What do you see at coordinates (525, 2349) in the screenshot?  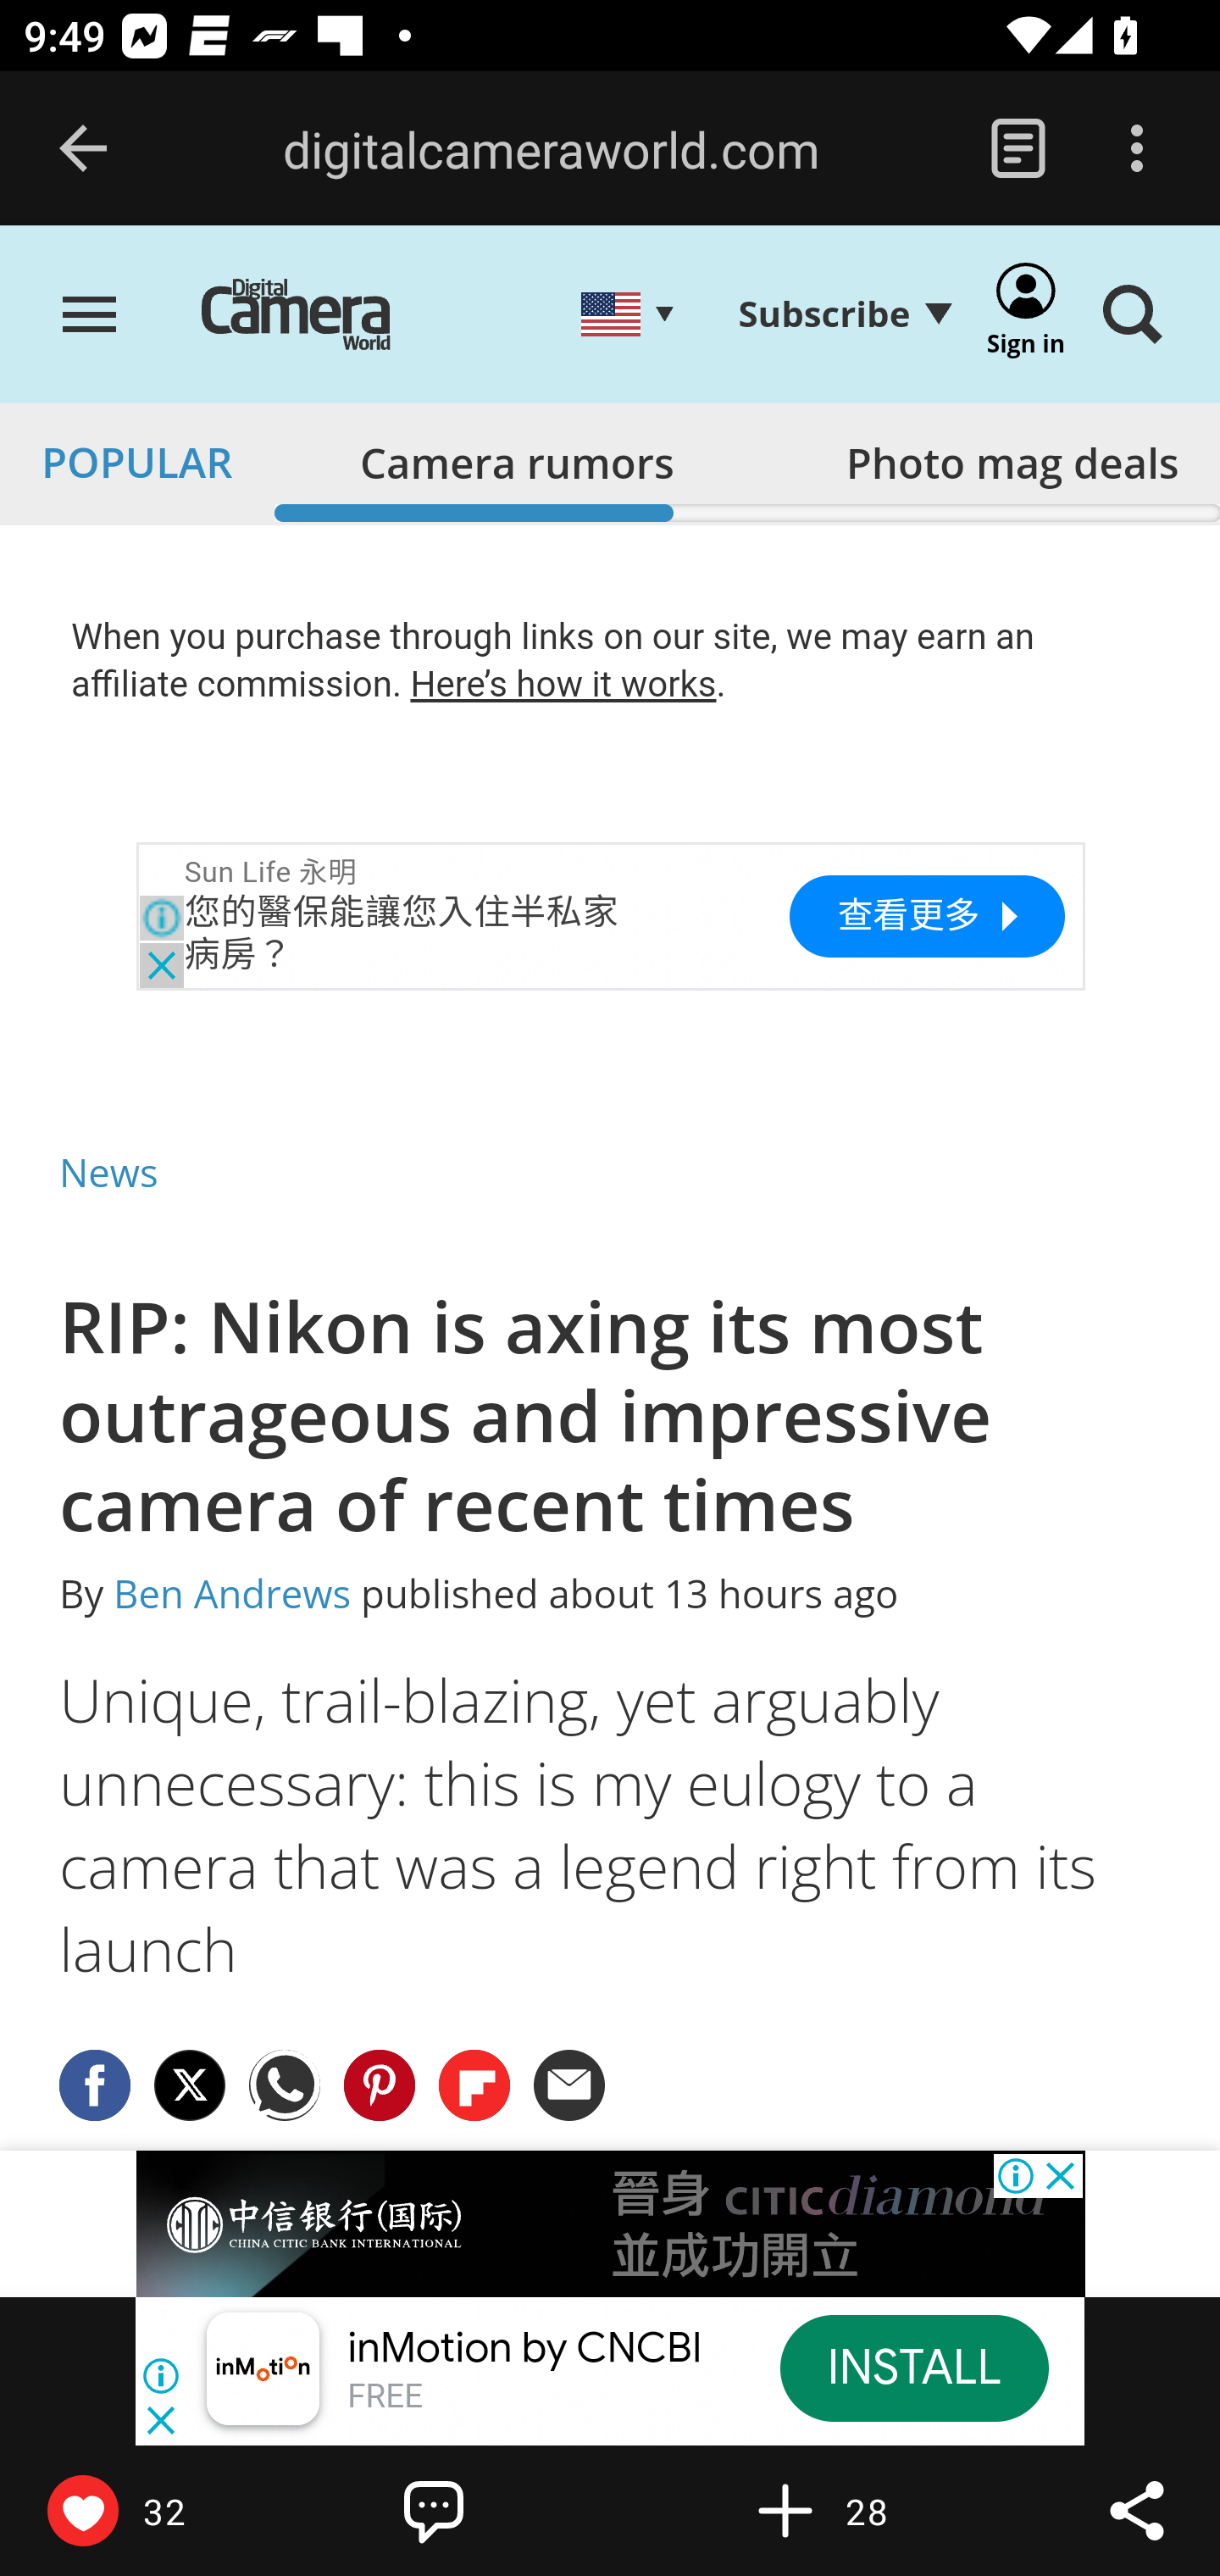 I see `inMotion by CNCBI` at bounding box center [525, 2349].